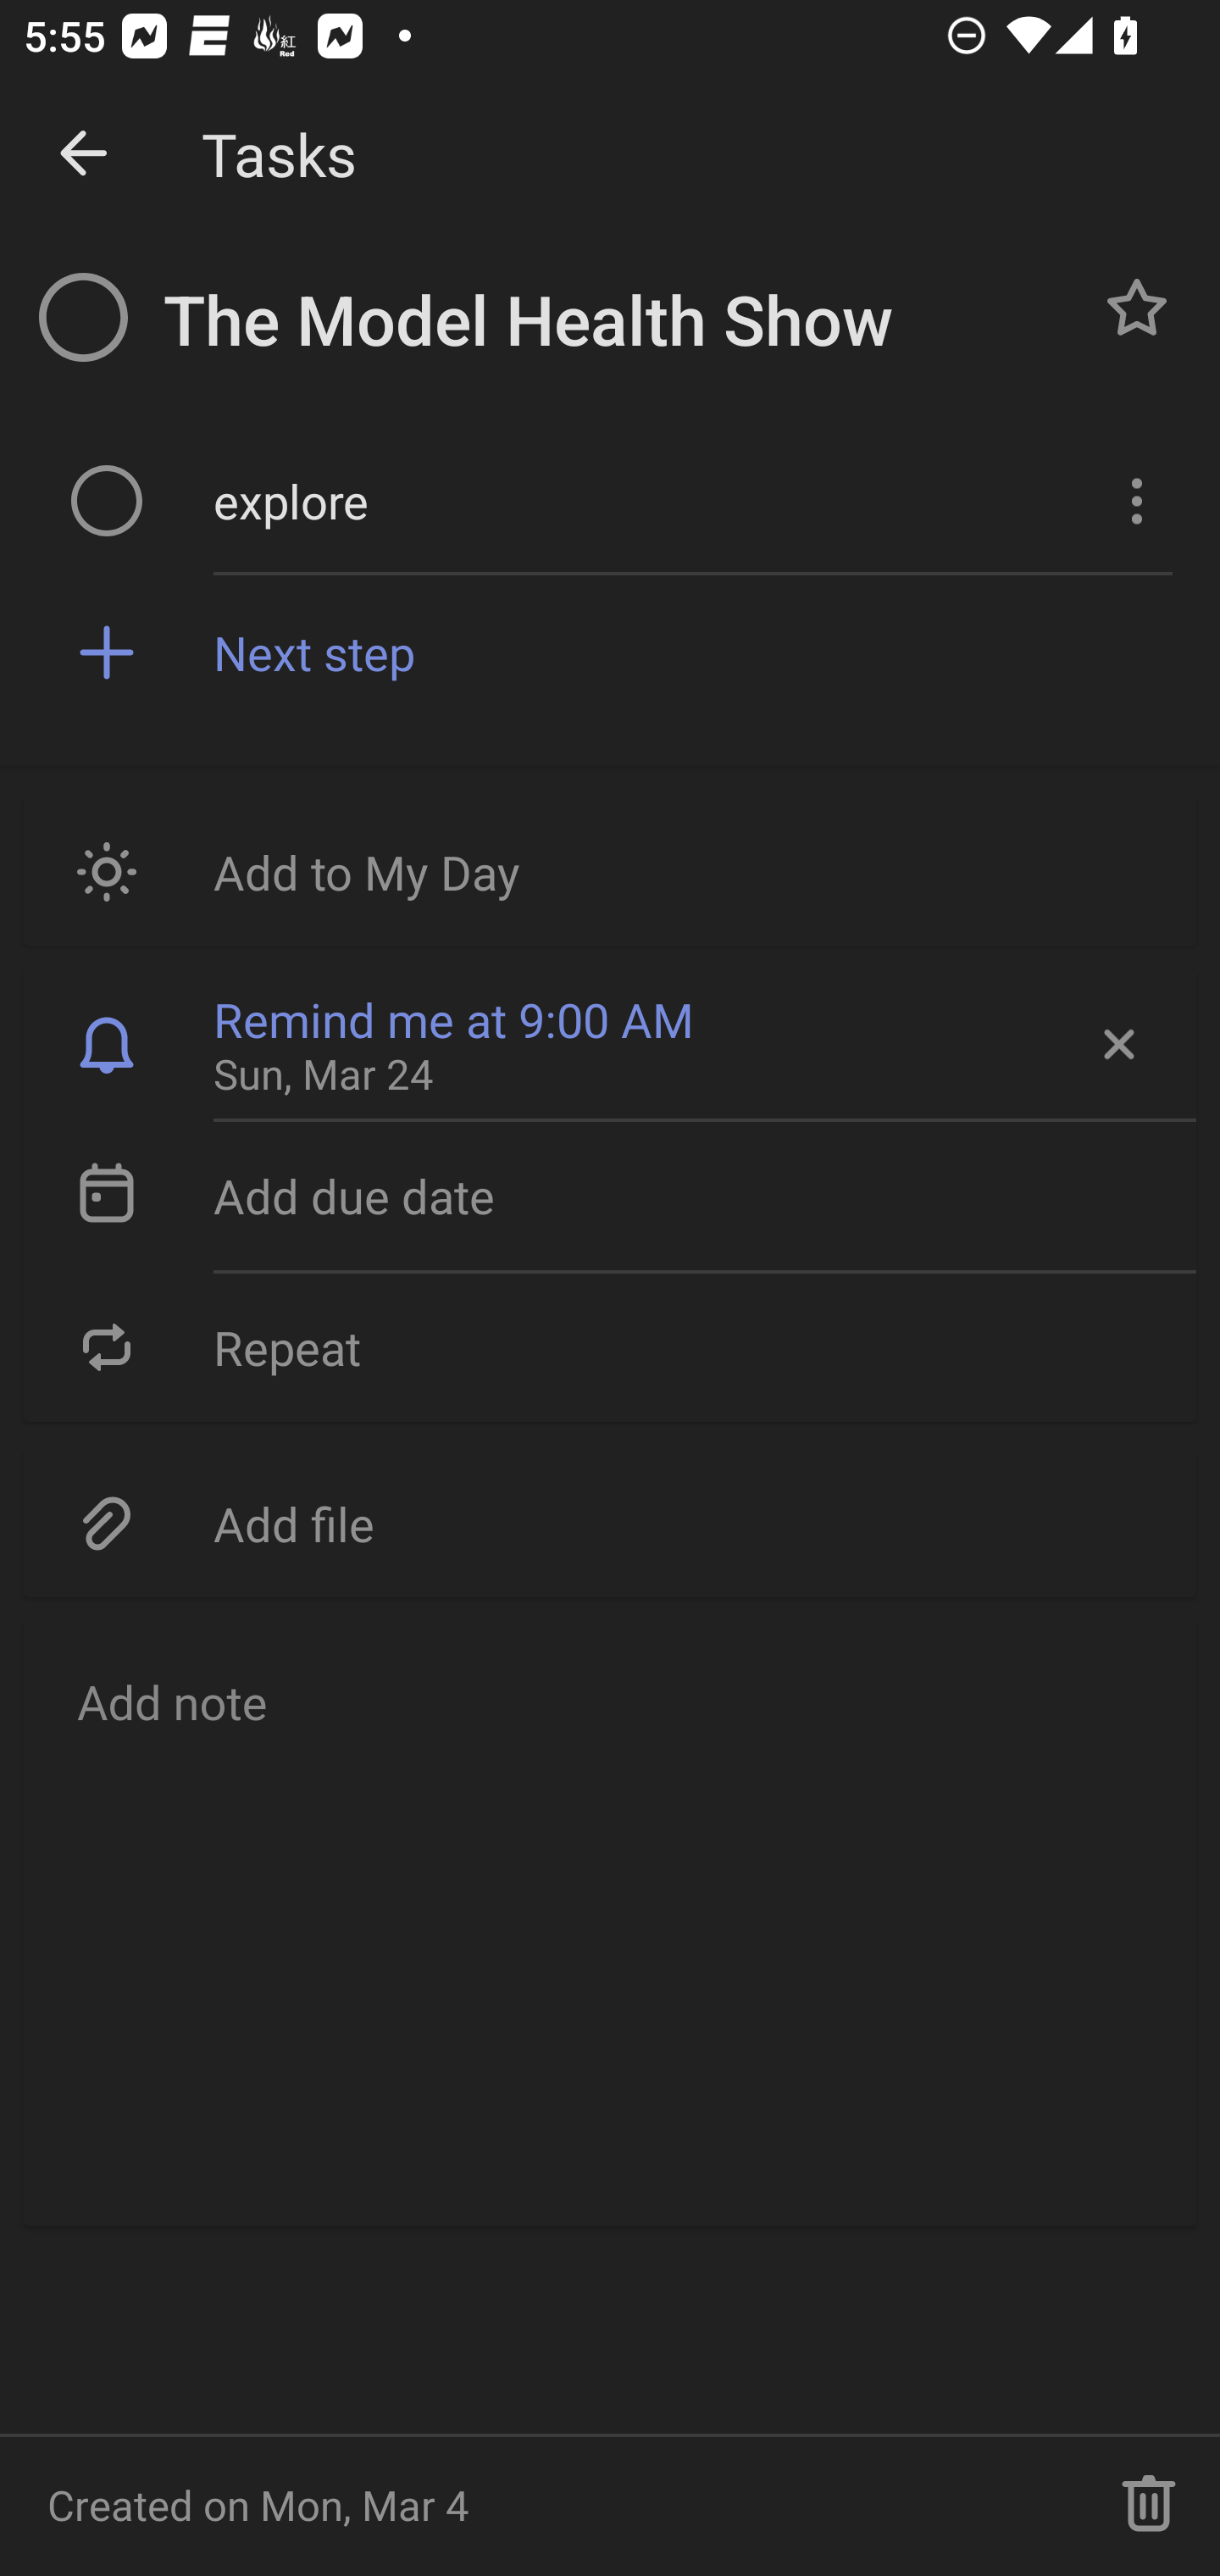 Image resolution: width=1220 pixels, height=2576 pixels. What do you see at coordinates (610, 1347) in the screenshot?
I see `Repeat` at bounding box center [610, 1347].